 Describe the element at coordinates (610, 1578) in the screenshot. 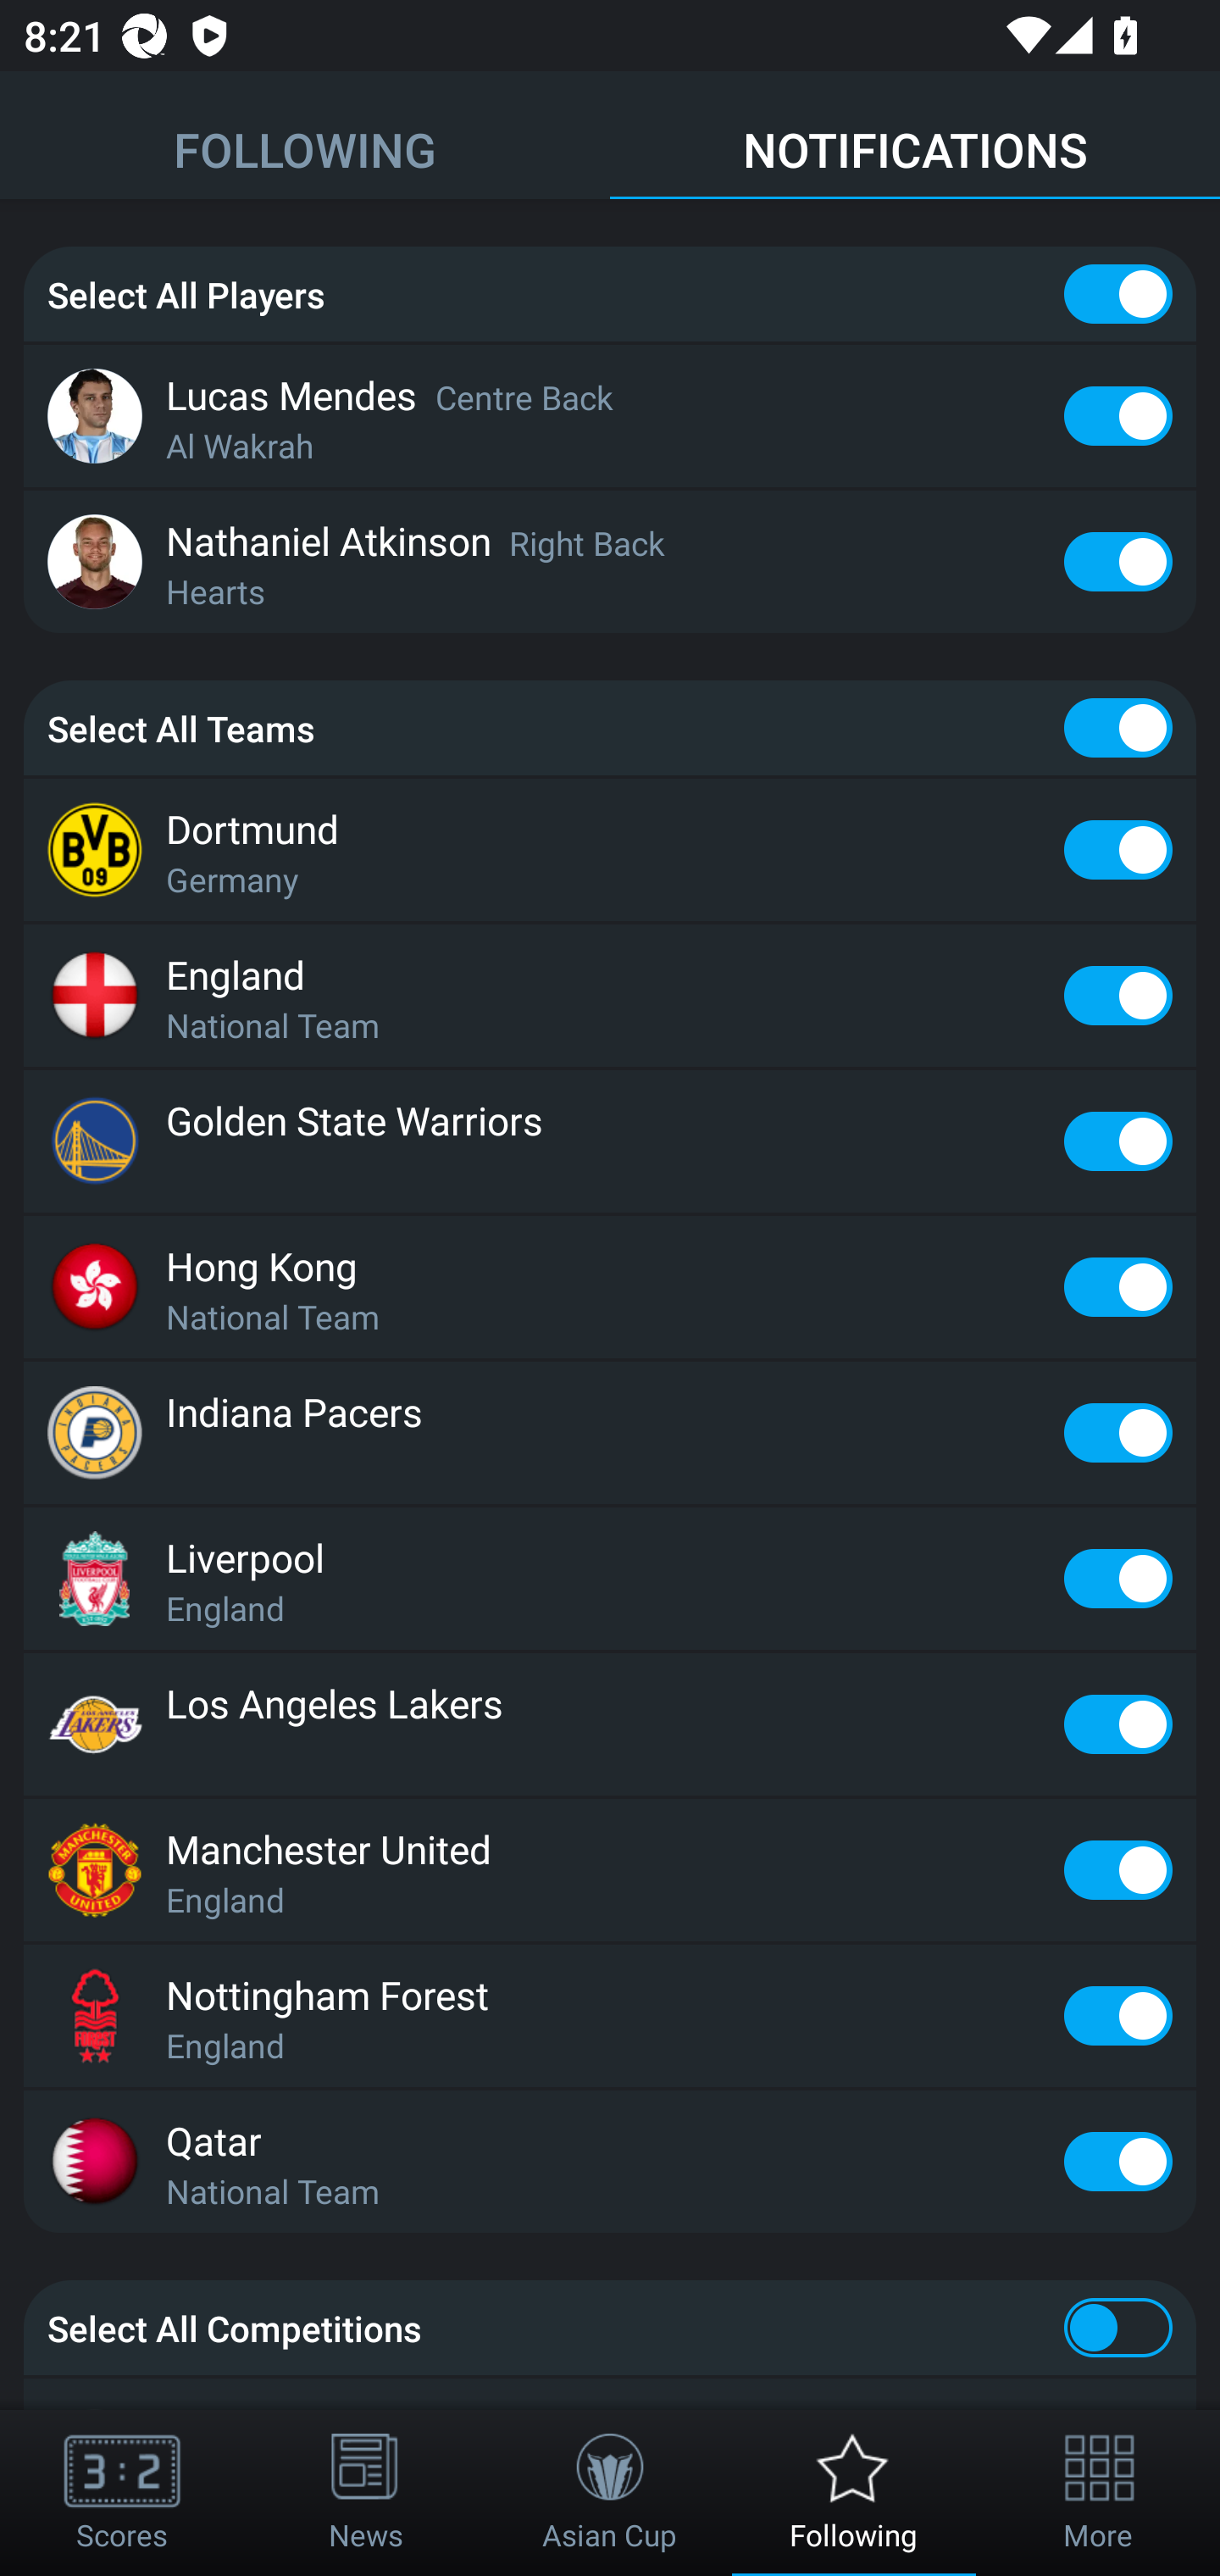

I see `Liverpool England` at that location.